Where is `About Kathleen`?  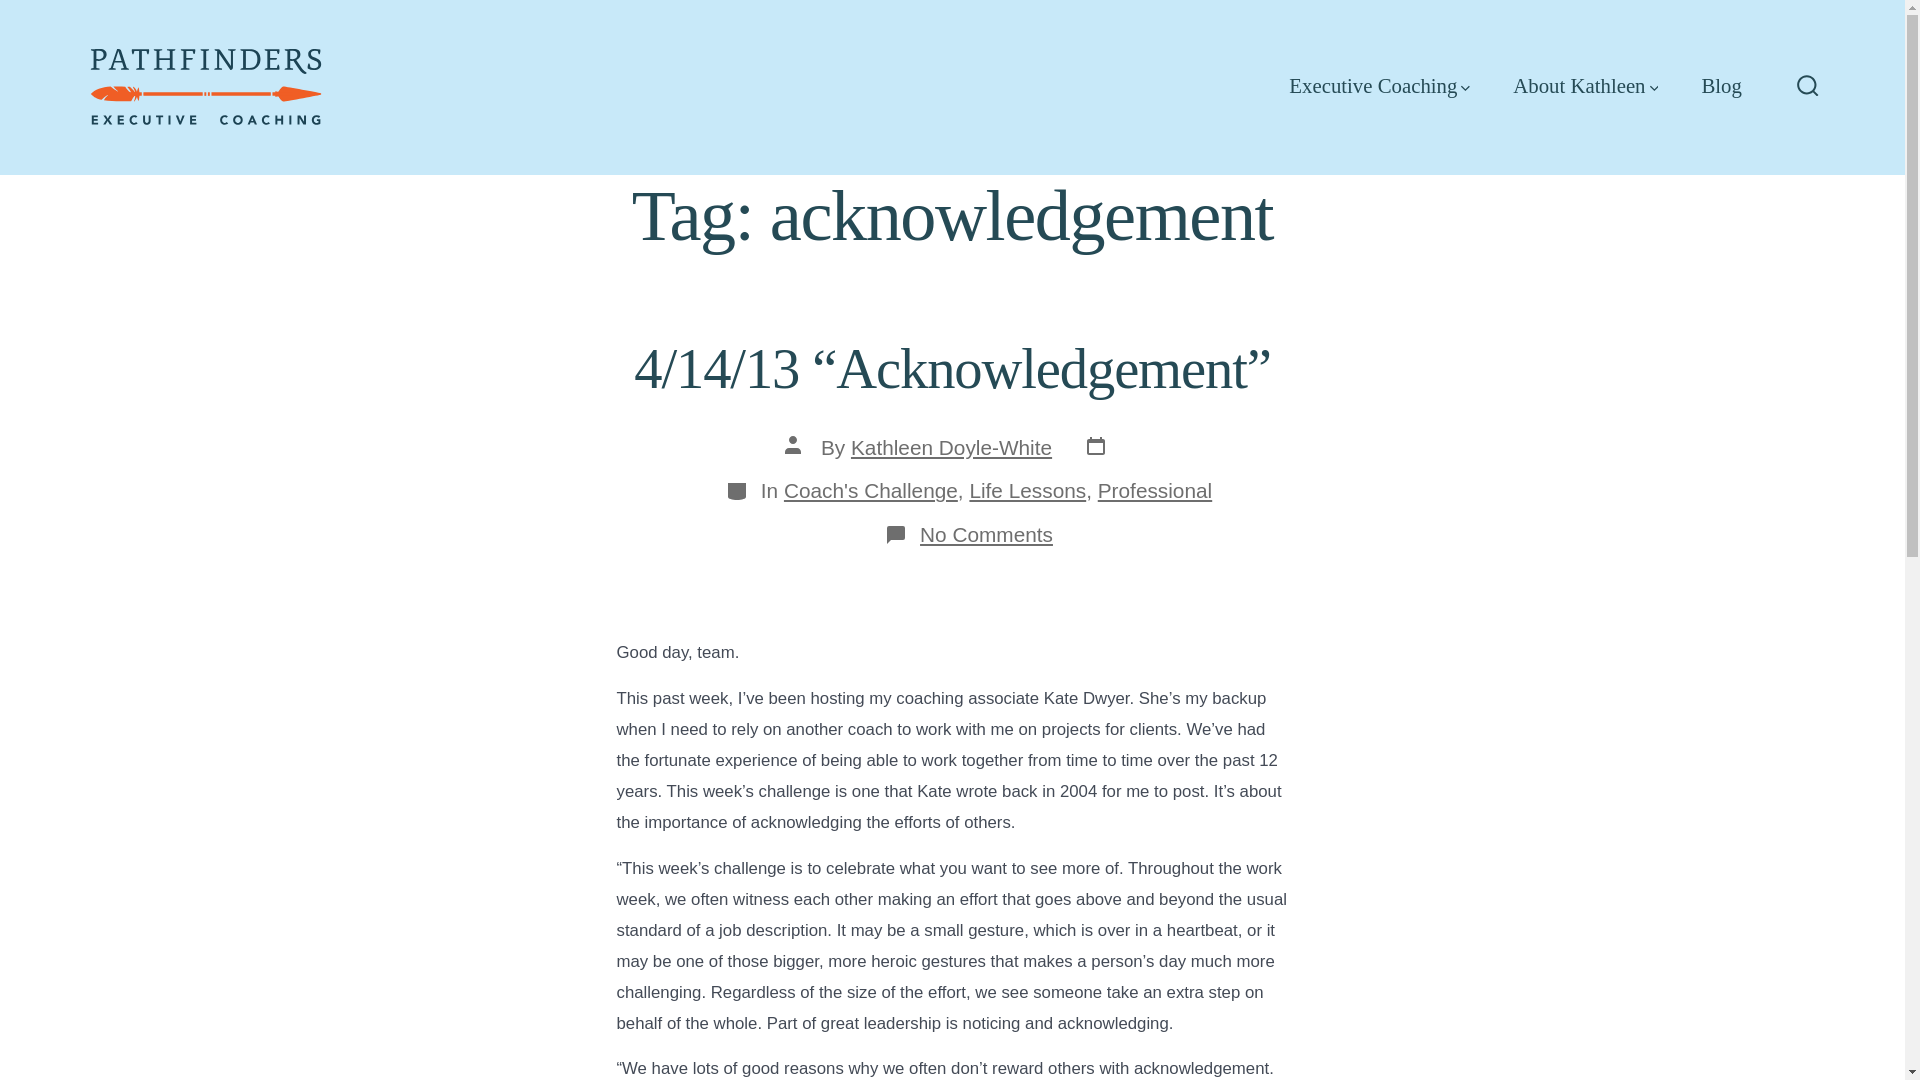
About Kathleen is located at coordinates (1585, 86).